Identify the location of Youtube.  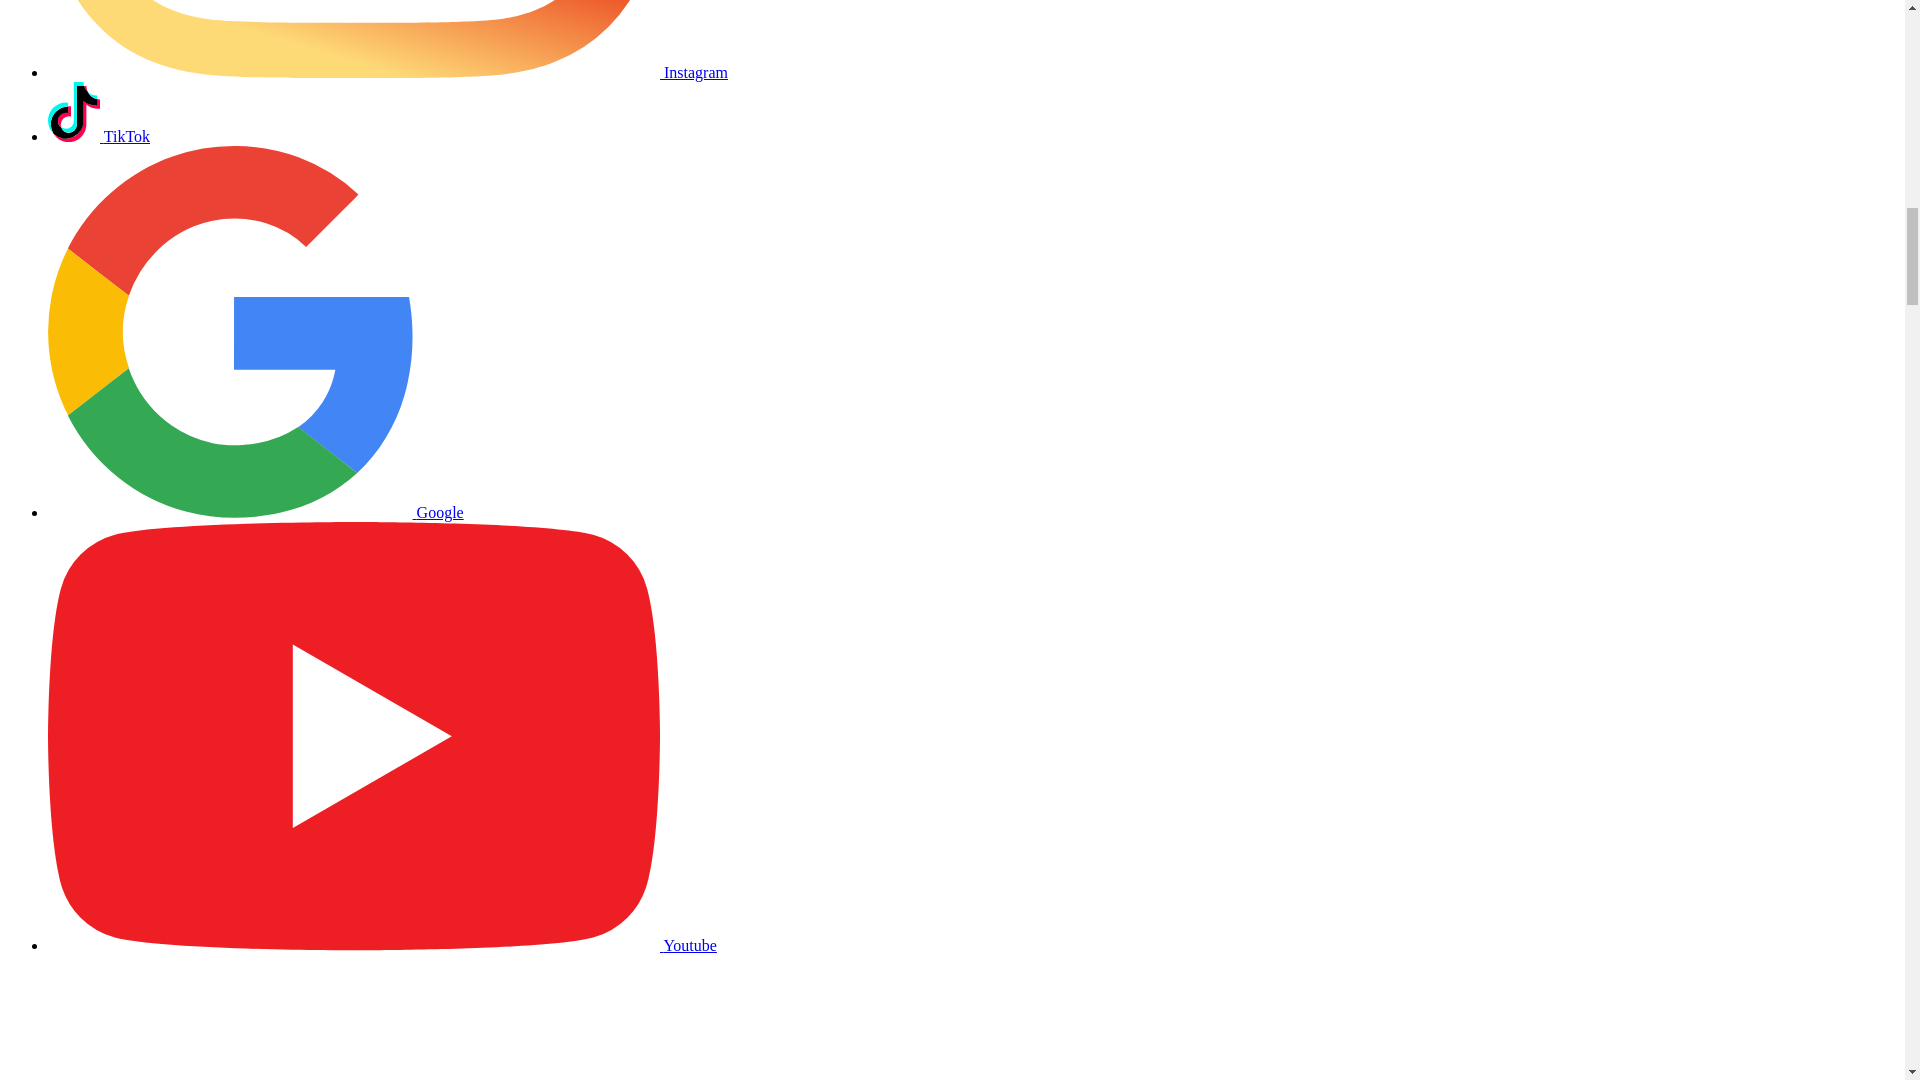
(382, 945).